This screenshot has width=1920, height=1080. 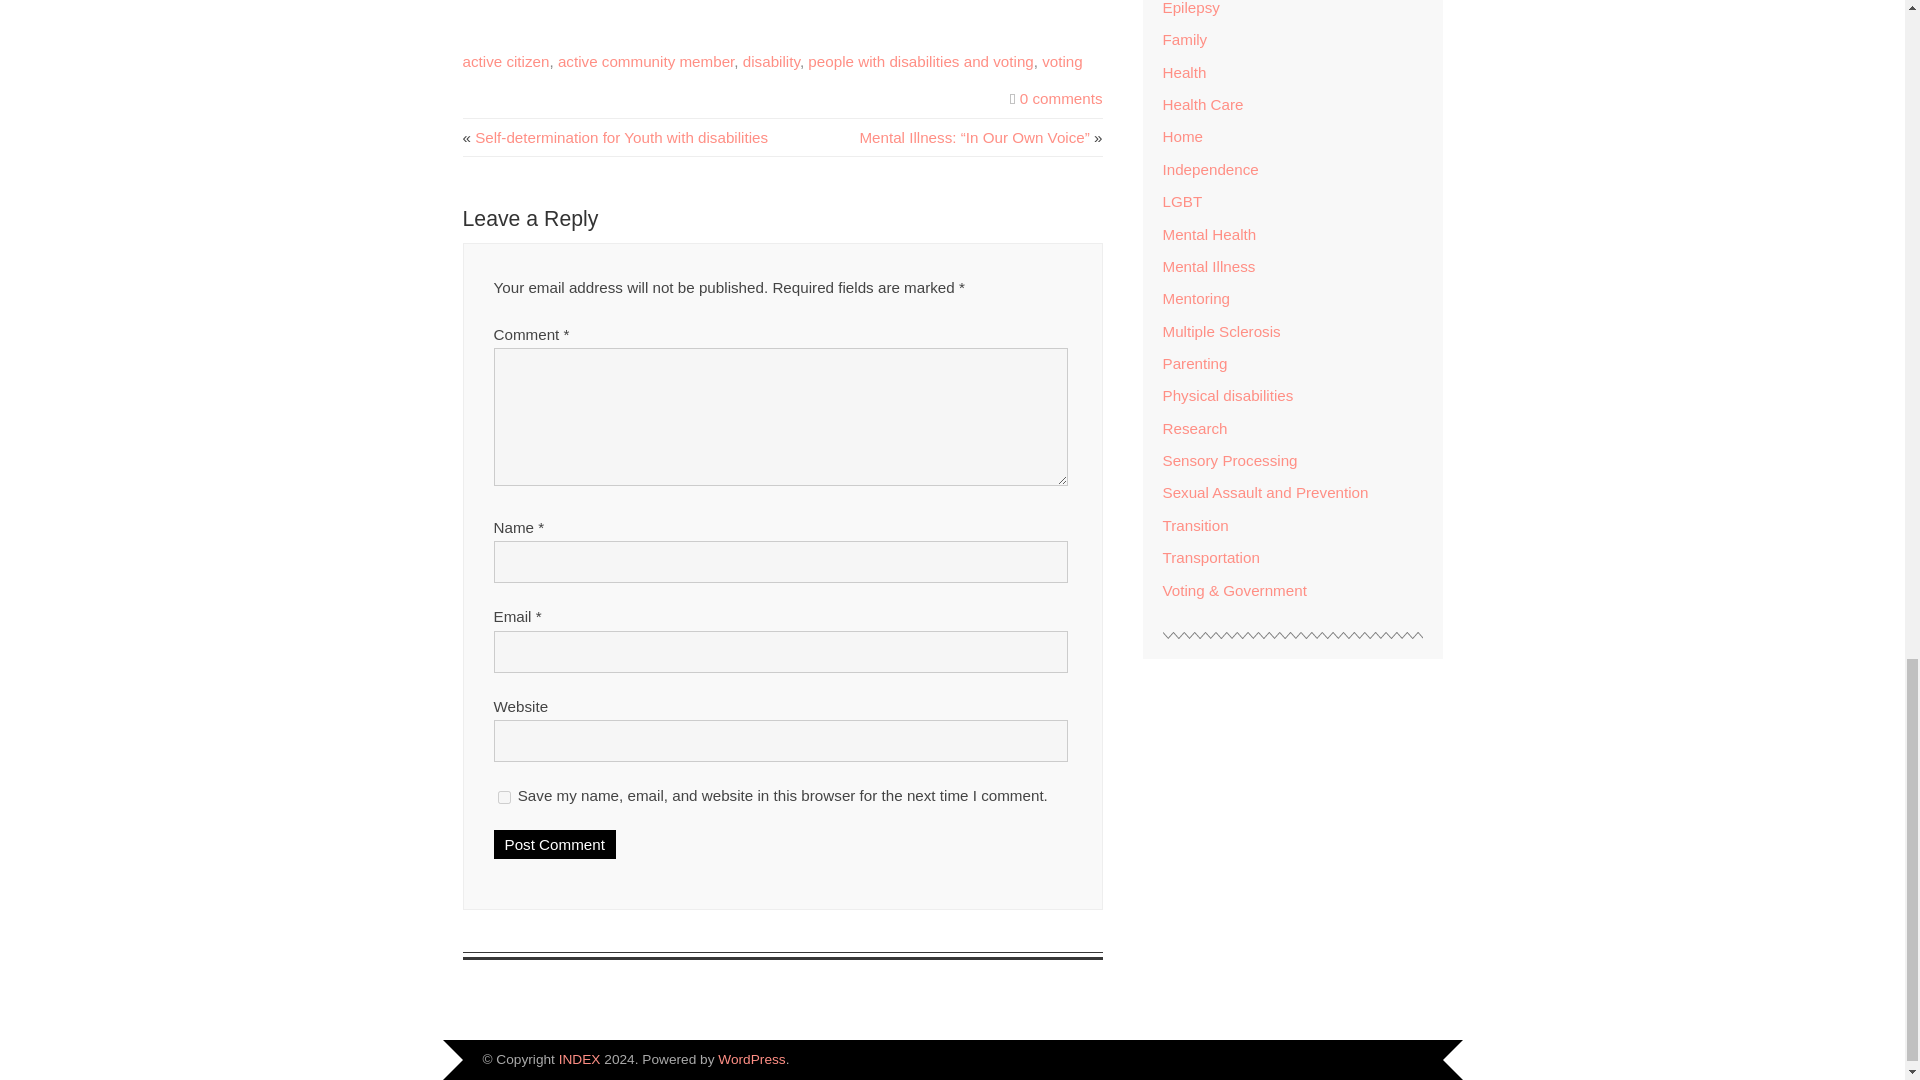 What do you see at coordinates (506, 61) in the screenshot?
I see `active citizen` at bounding box center [506, 61].